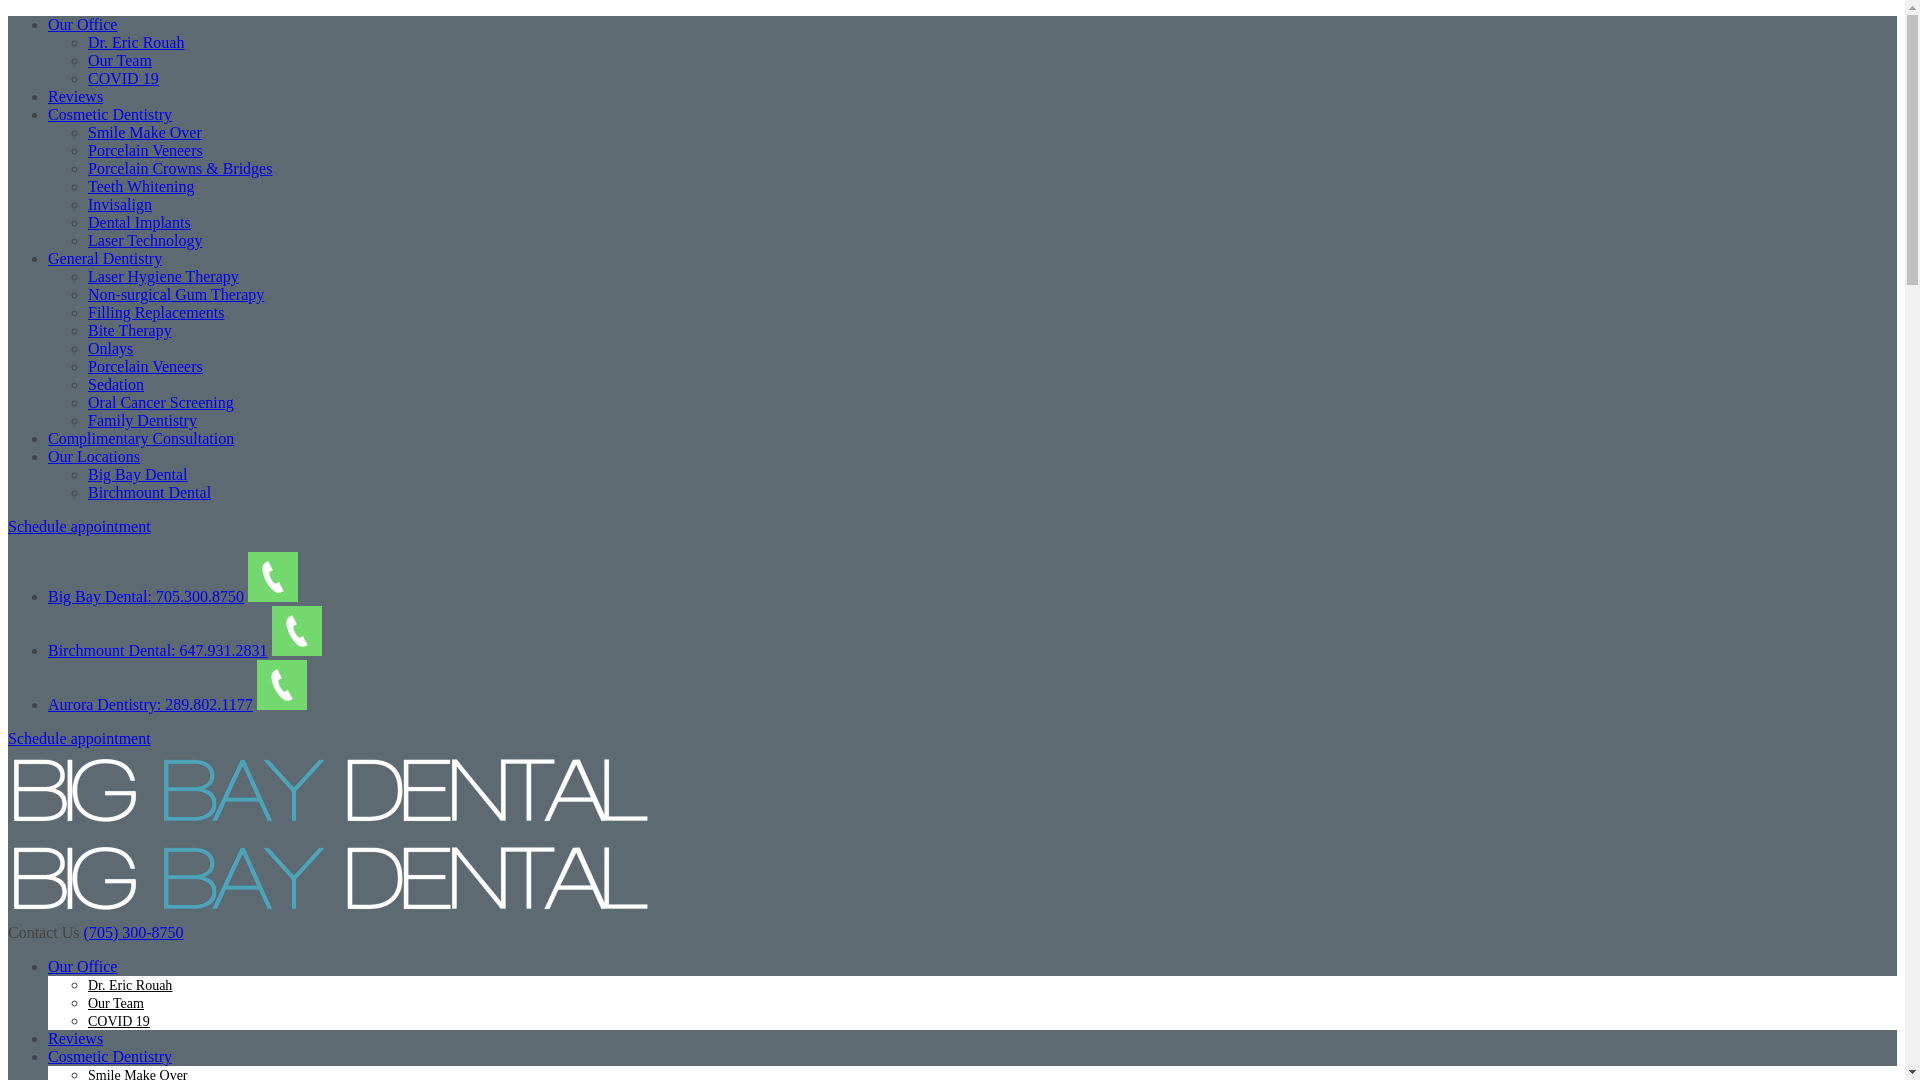 This screenshot has width=1920, height=1080. I want to click on Porcelain Veneers, so click(146, 366).